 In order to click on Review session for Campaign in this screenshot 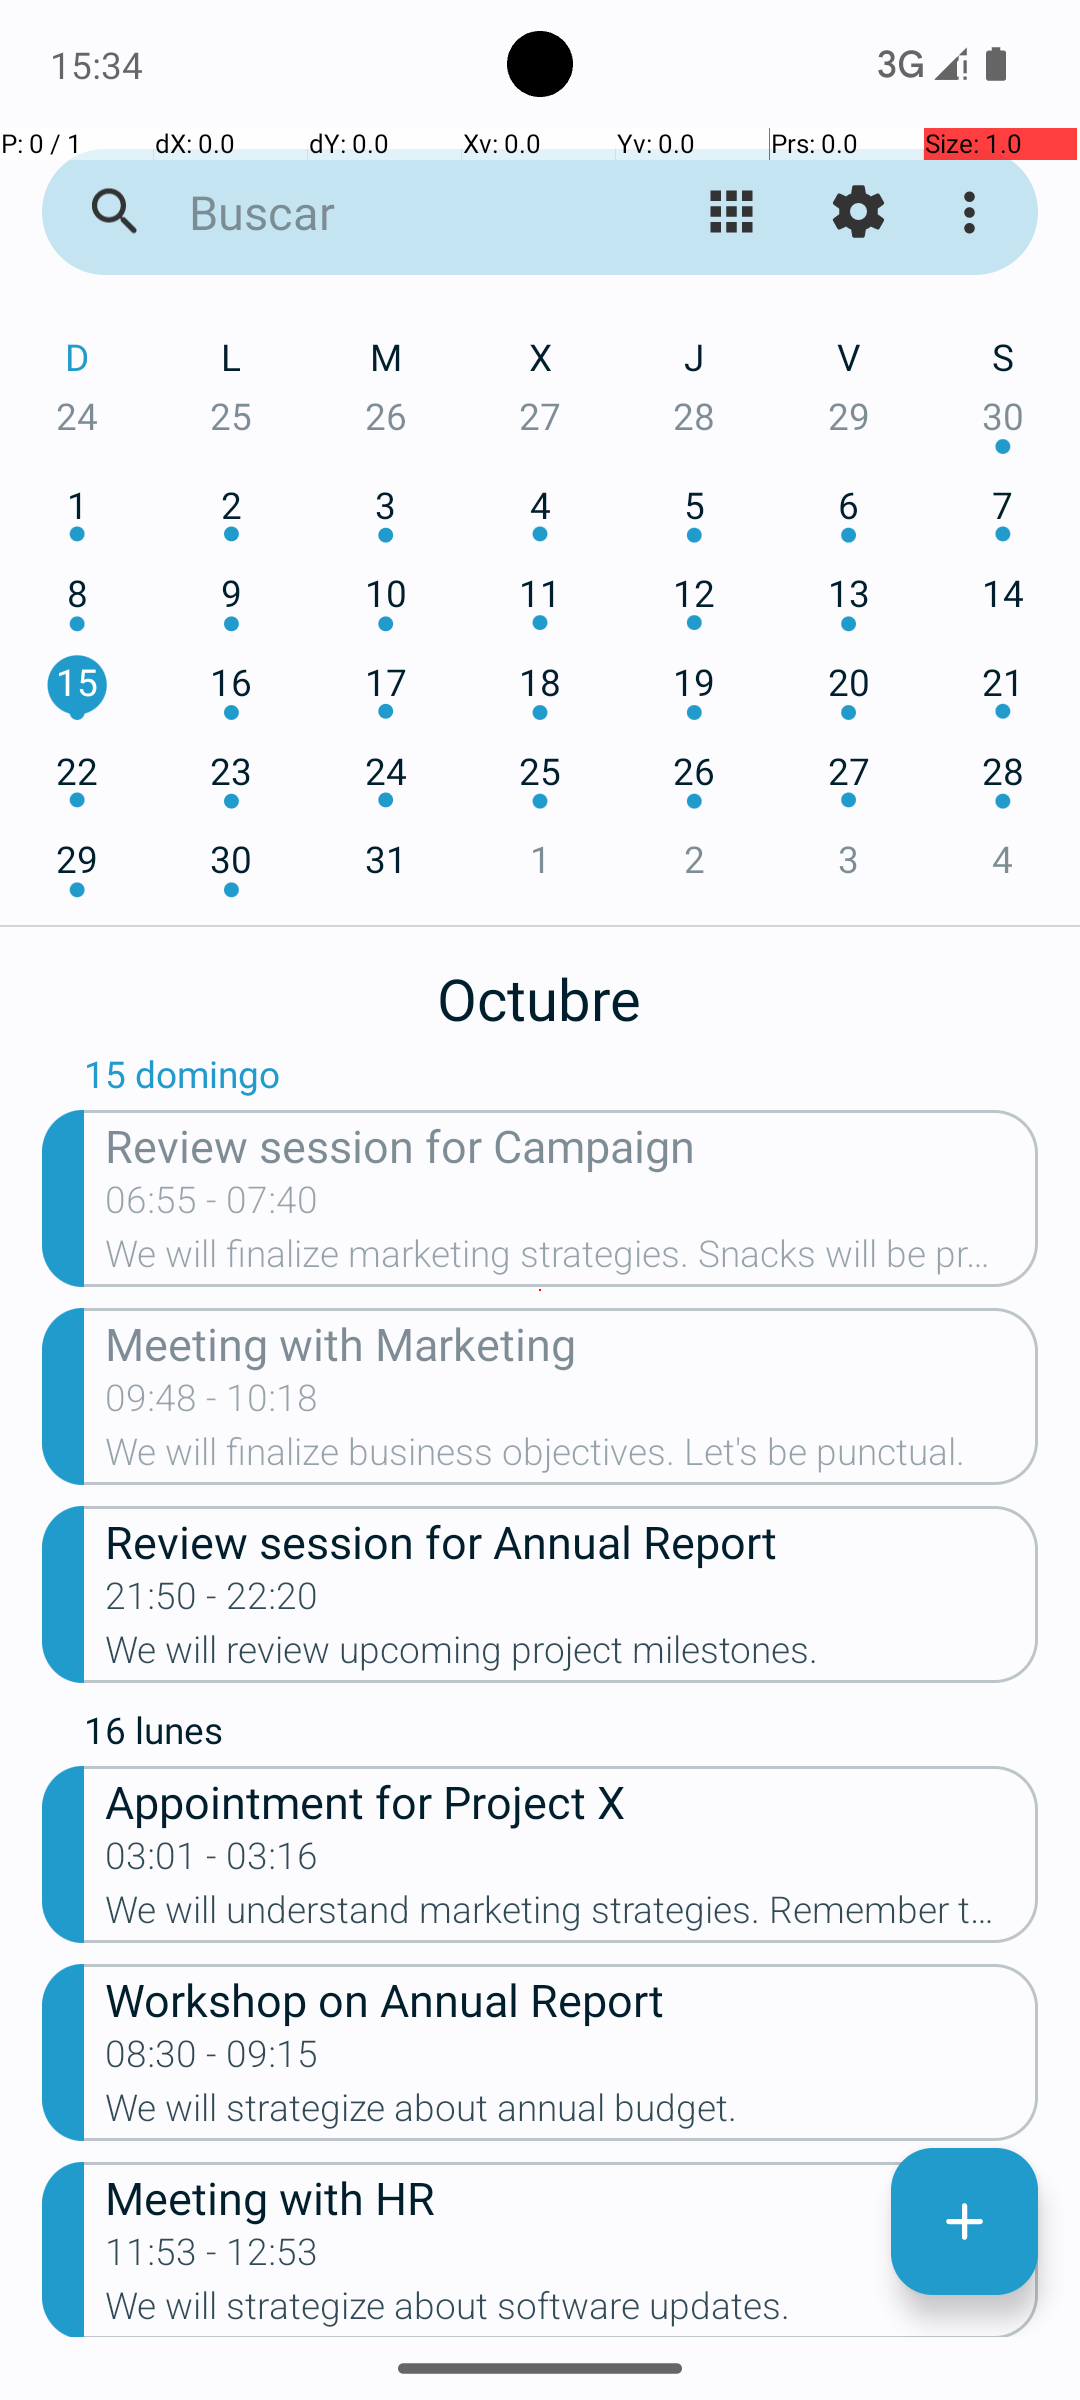, I will do `click(572, 1144)`.